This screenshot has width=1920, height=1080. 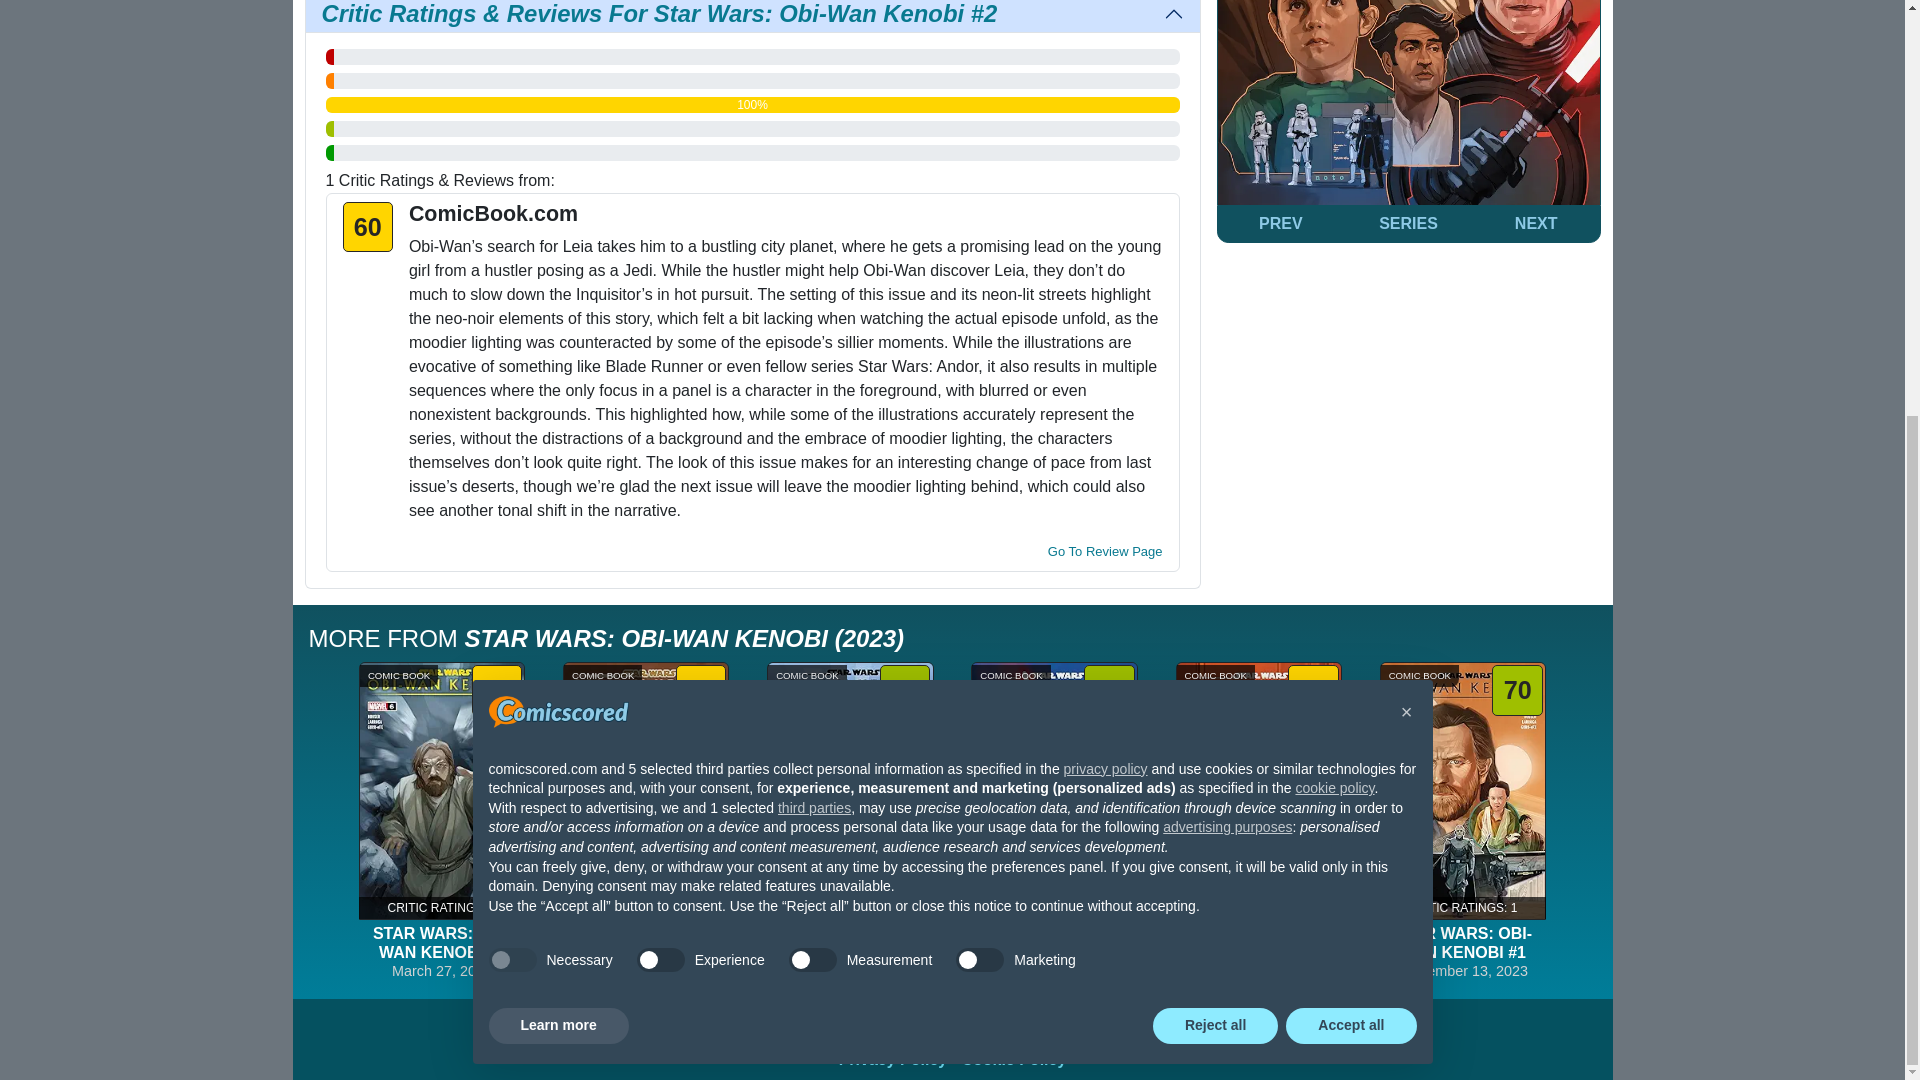 What do you see at coordinates (980, 293) in the screenshot?
I see `false` at bounding box center [980, 293].